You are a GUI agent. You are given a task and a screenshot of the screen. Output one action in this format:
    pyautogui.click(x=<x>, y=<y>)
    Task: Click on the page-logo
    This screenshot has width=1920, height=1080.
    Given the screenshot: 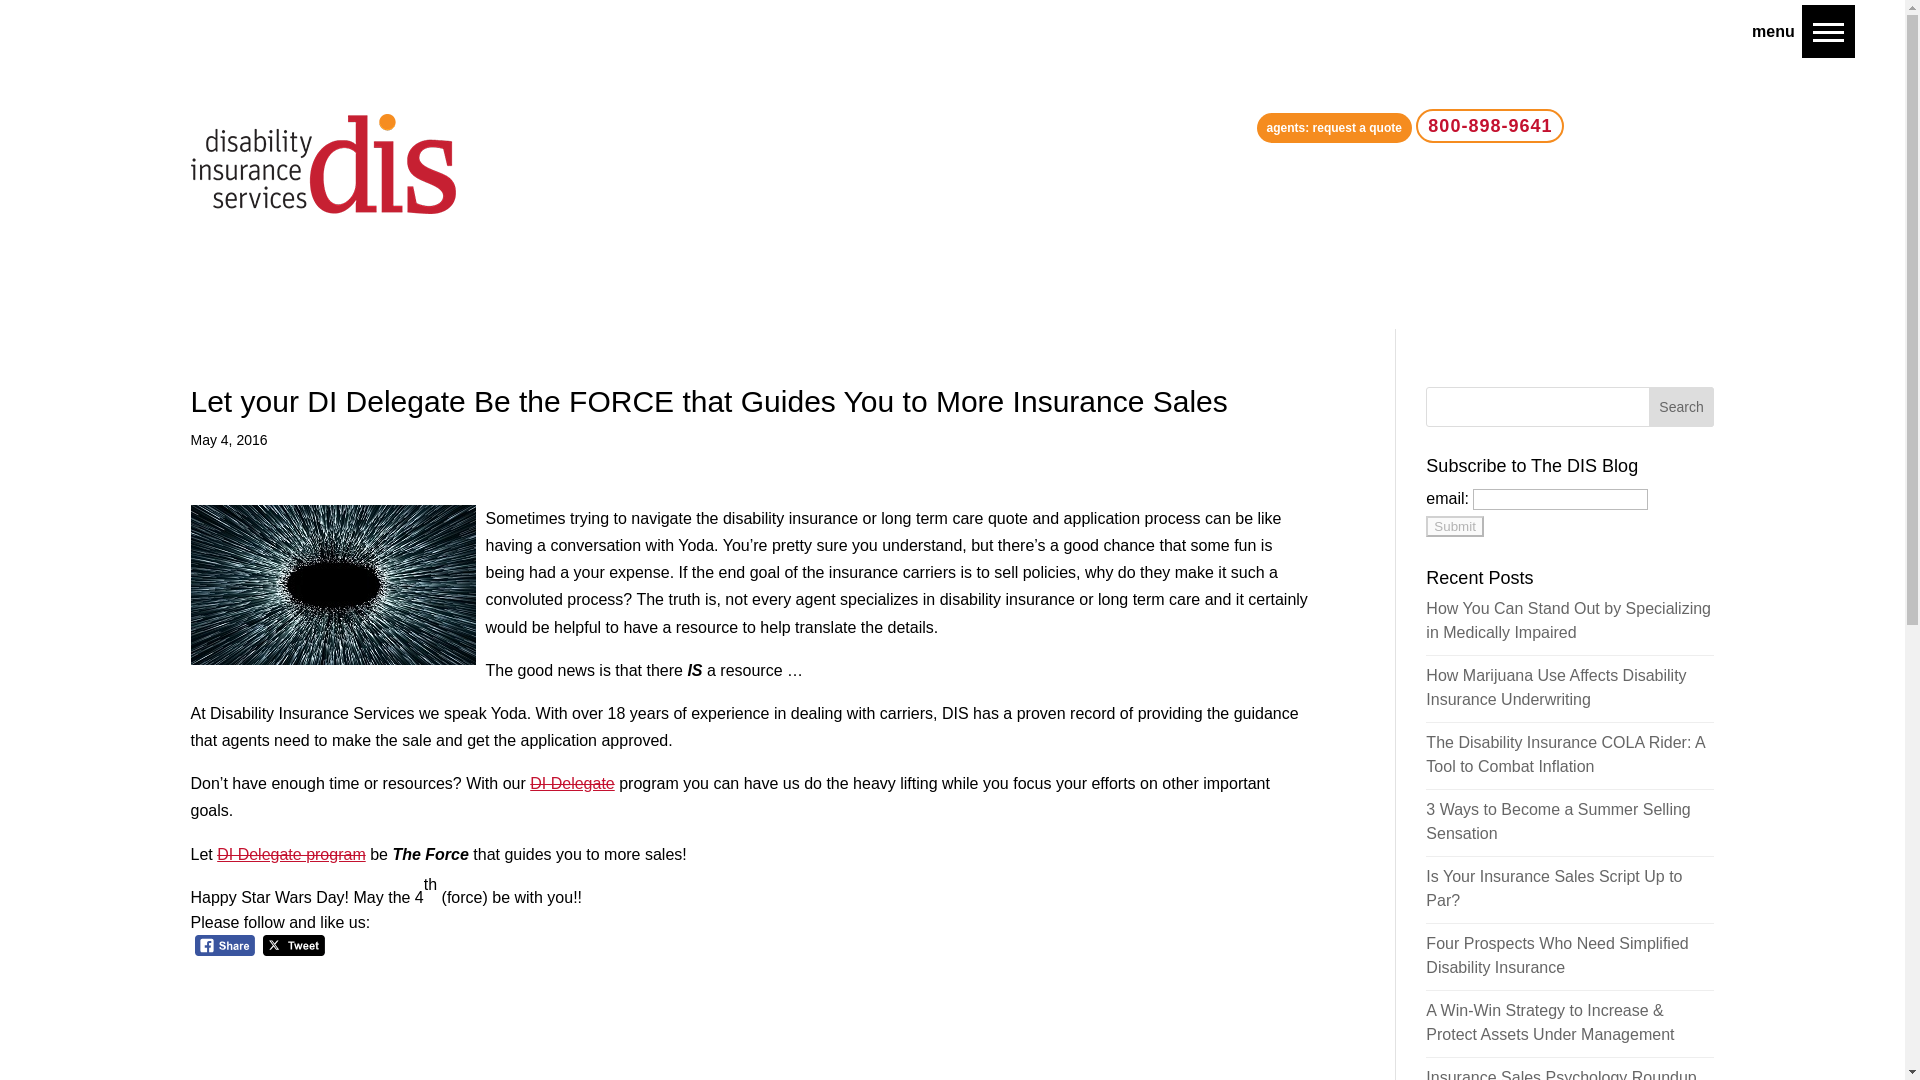 What is the action you would take?
    pyautogui.click(x=322, y=164)
    